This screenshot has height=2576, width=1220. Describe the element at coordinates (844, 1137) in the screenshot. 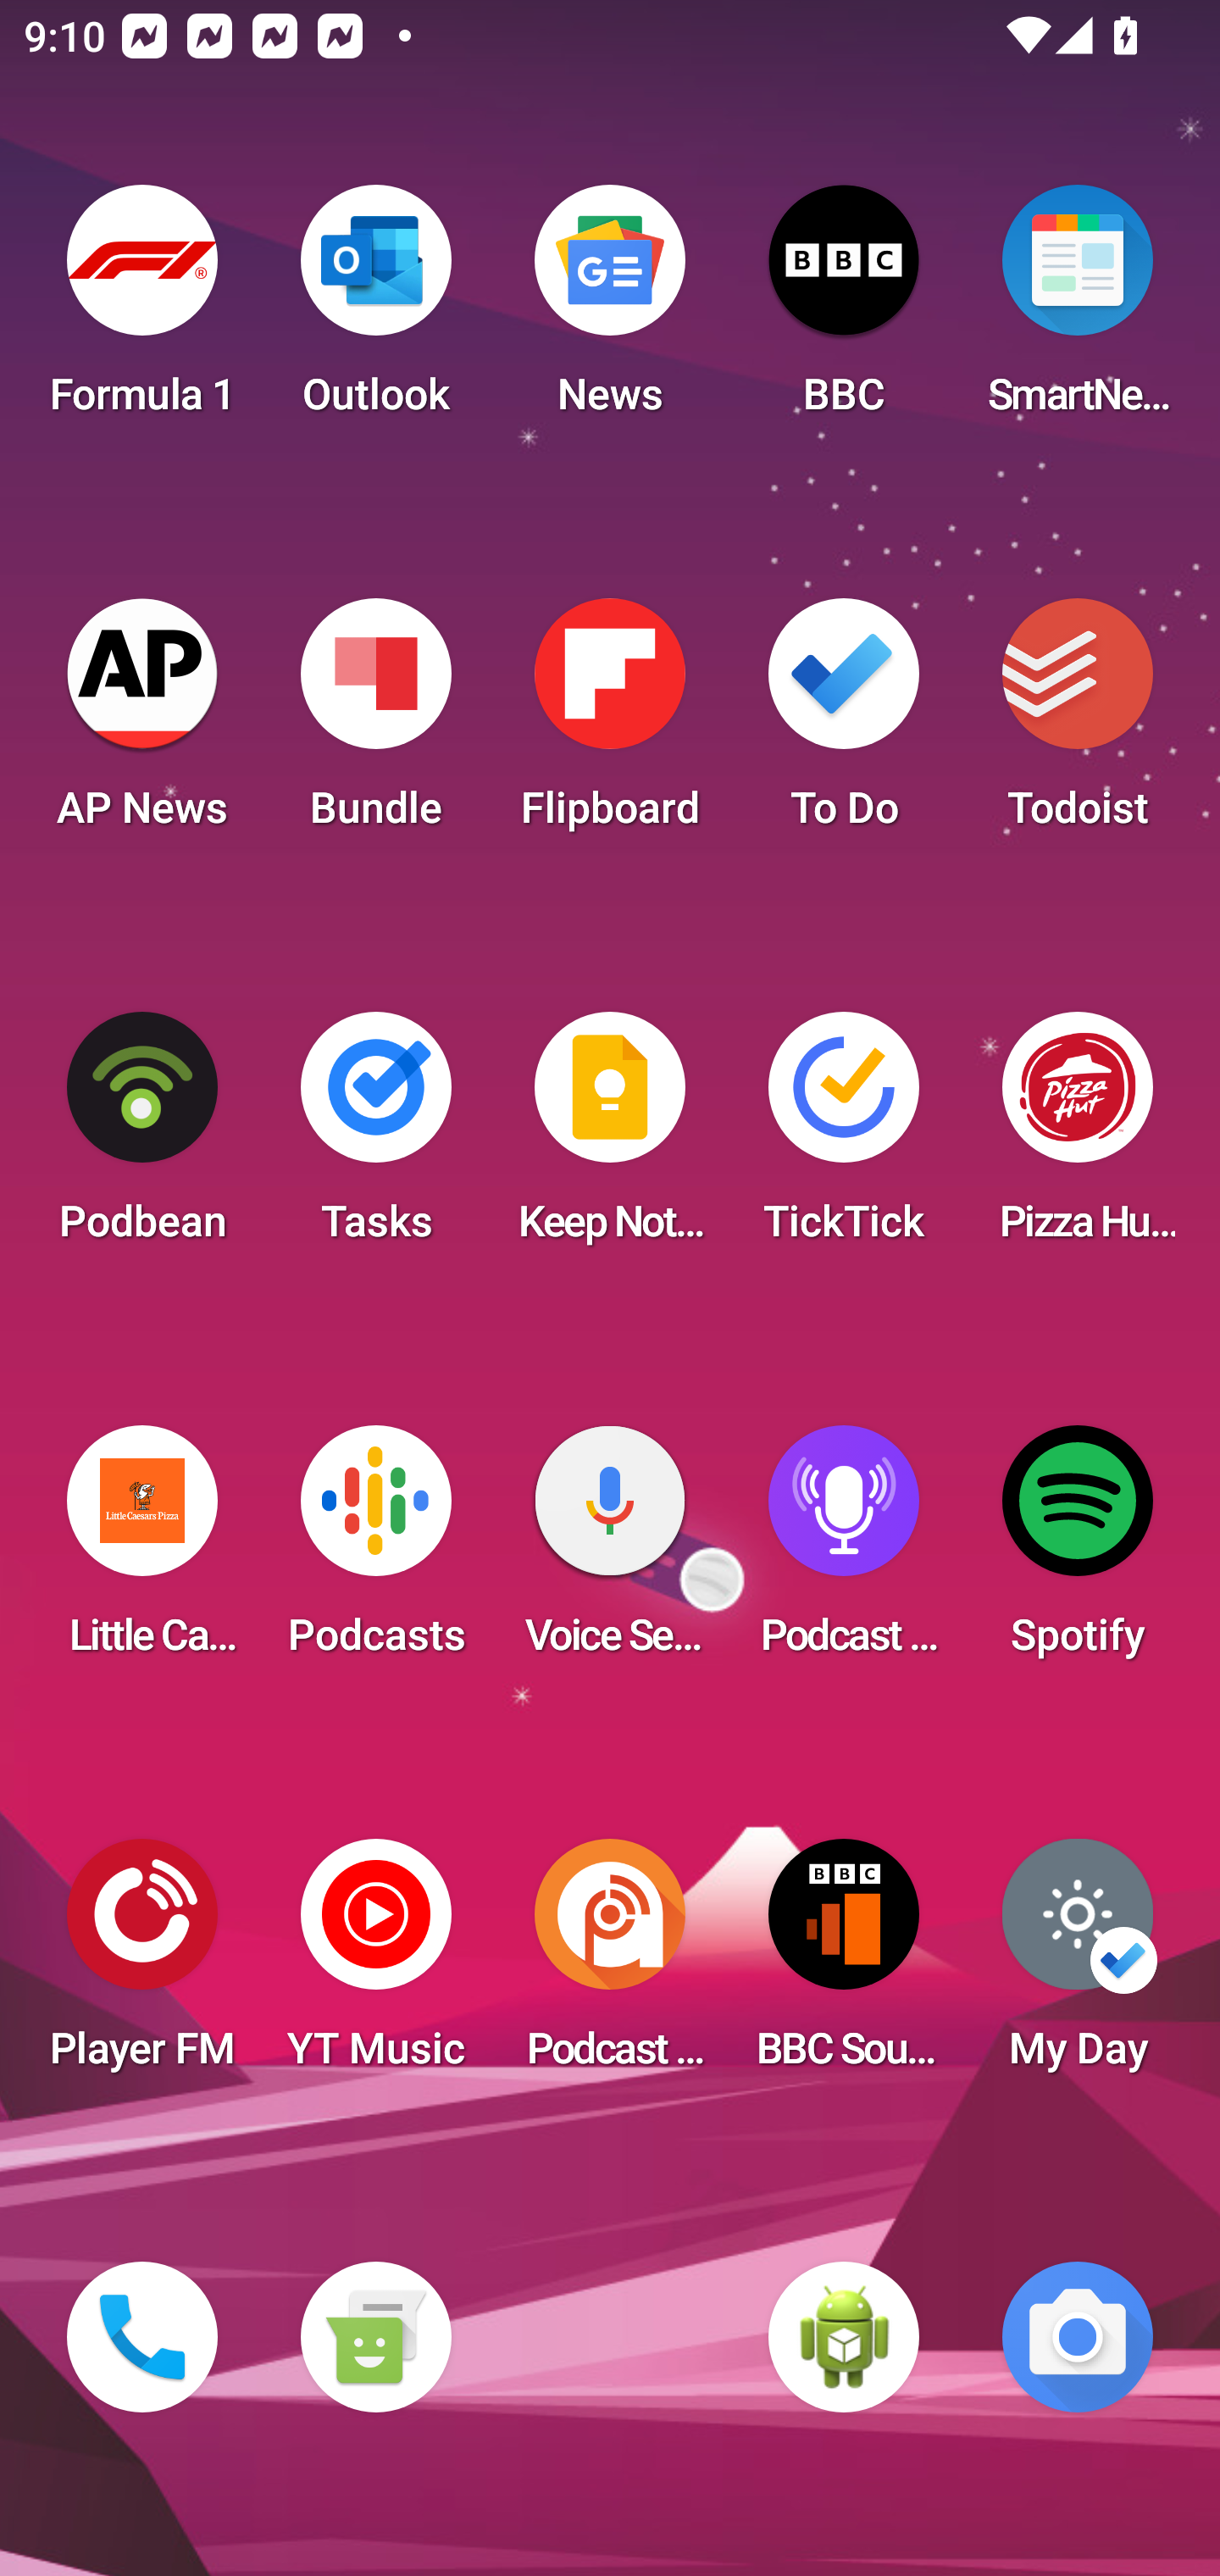

I see `TickTick` at that location.